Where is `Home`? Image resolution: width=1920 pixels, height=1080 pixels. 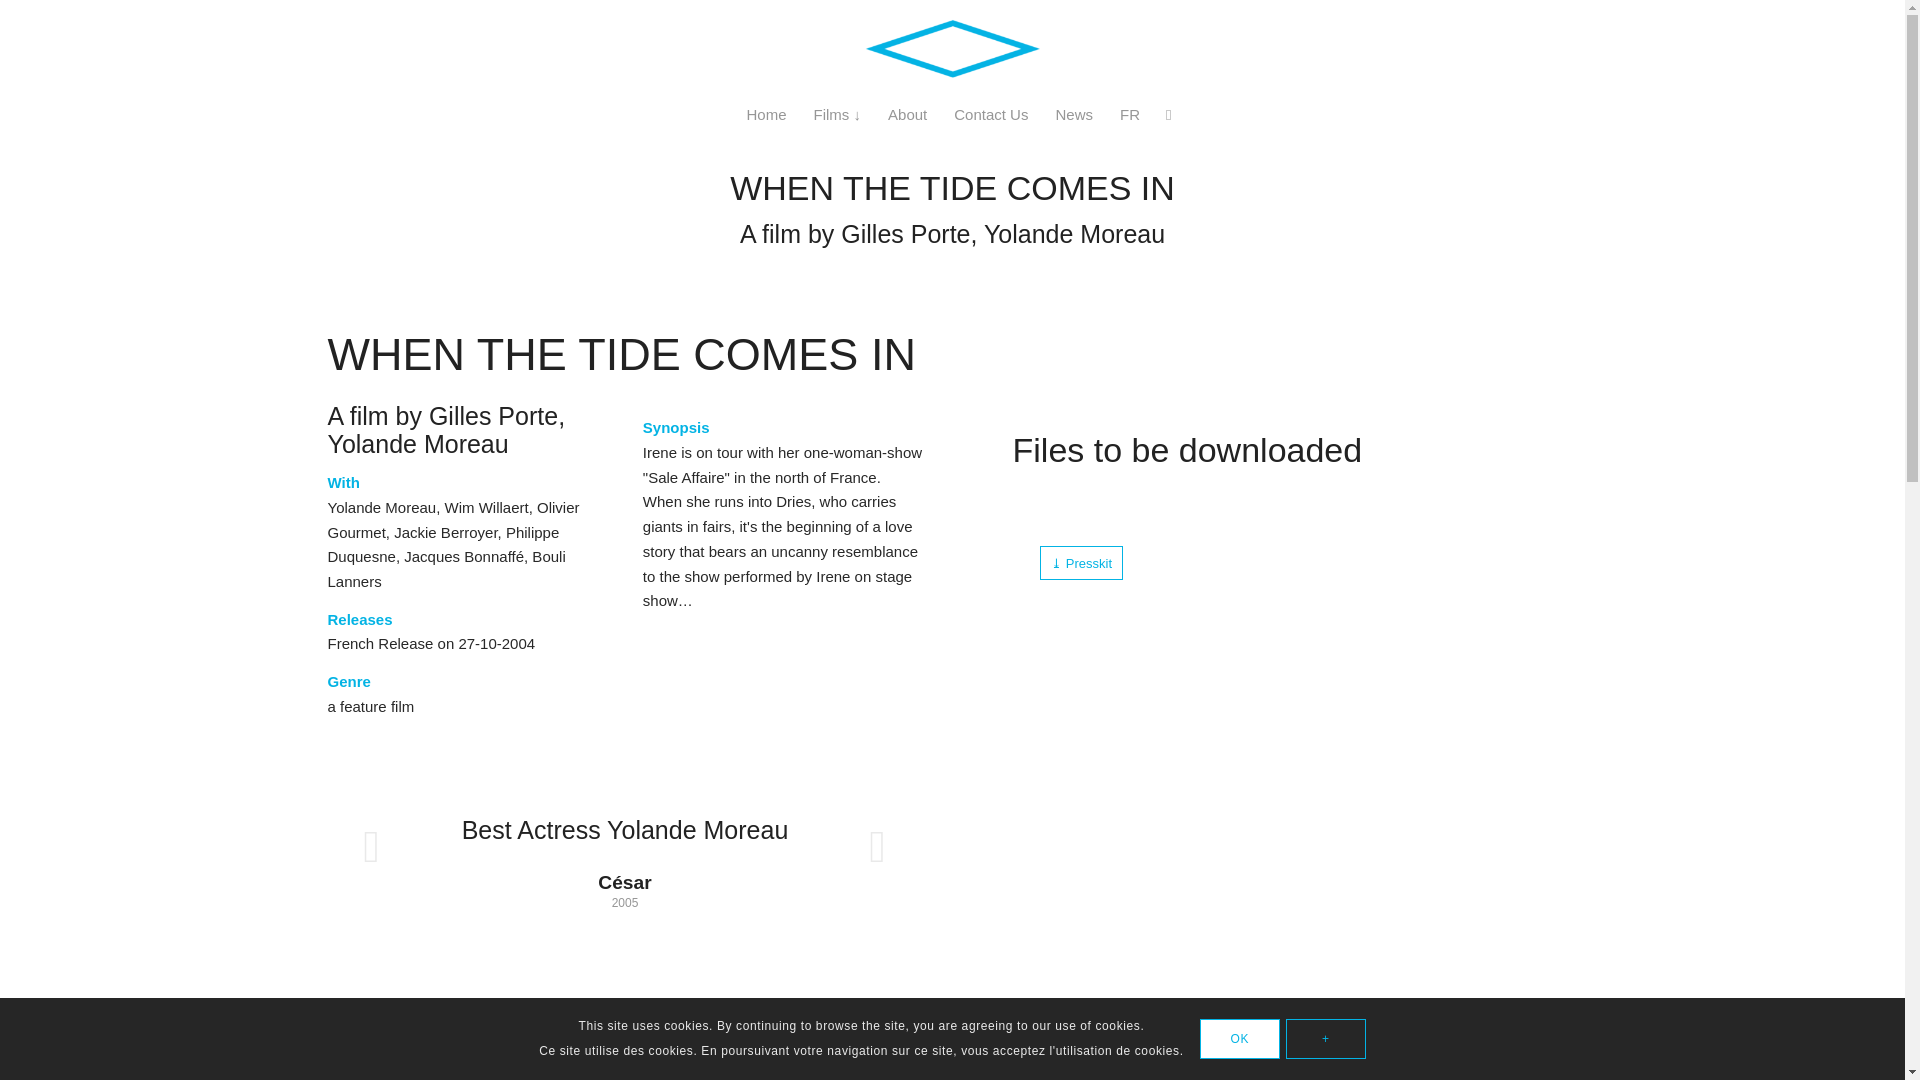
Home is located at coordinates (766, 114).